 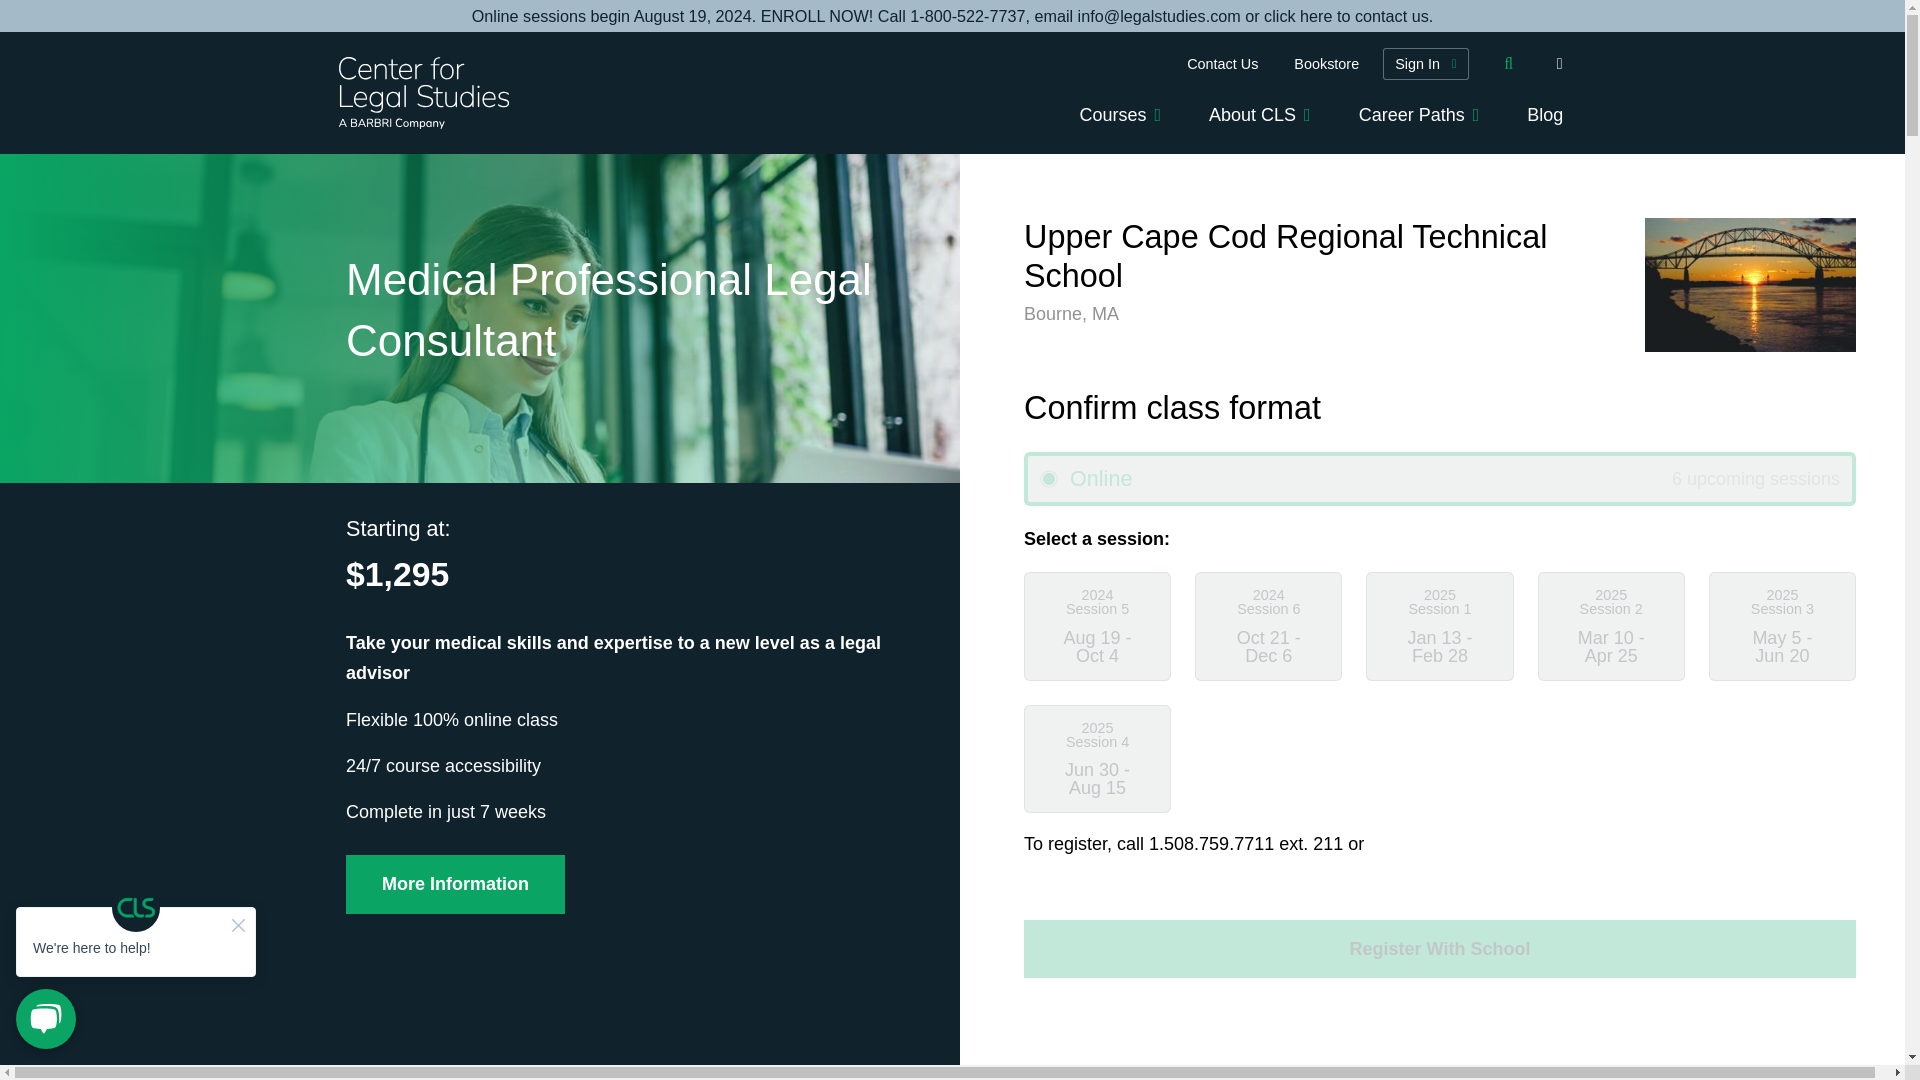 I want to click on Sign In, so click(x=1425, y=63).